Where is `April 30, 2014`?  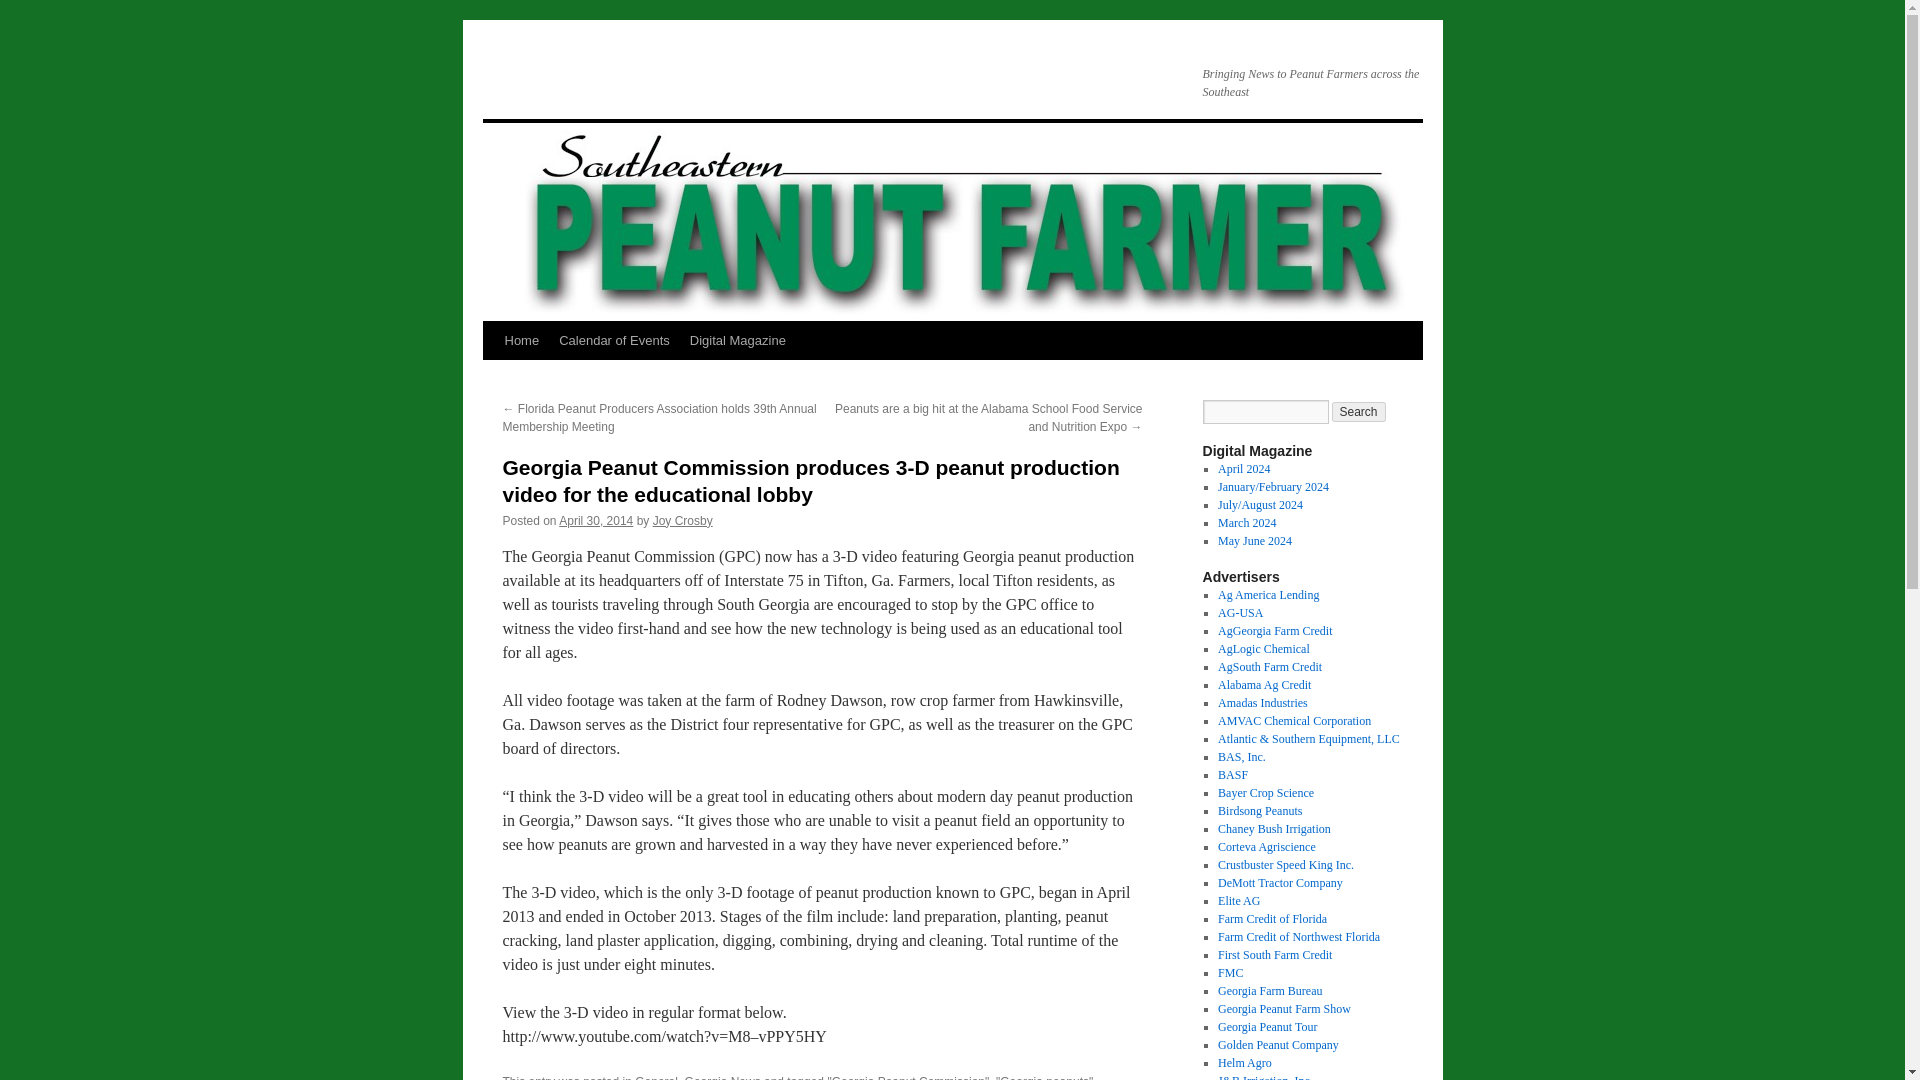 April 30, 2014 is located at coordinates (596, 521).